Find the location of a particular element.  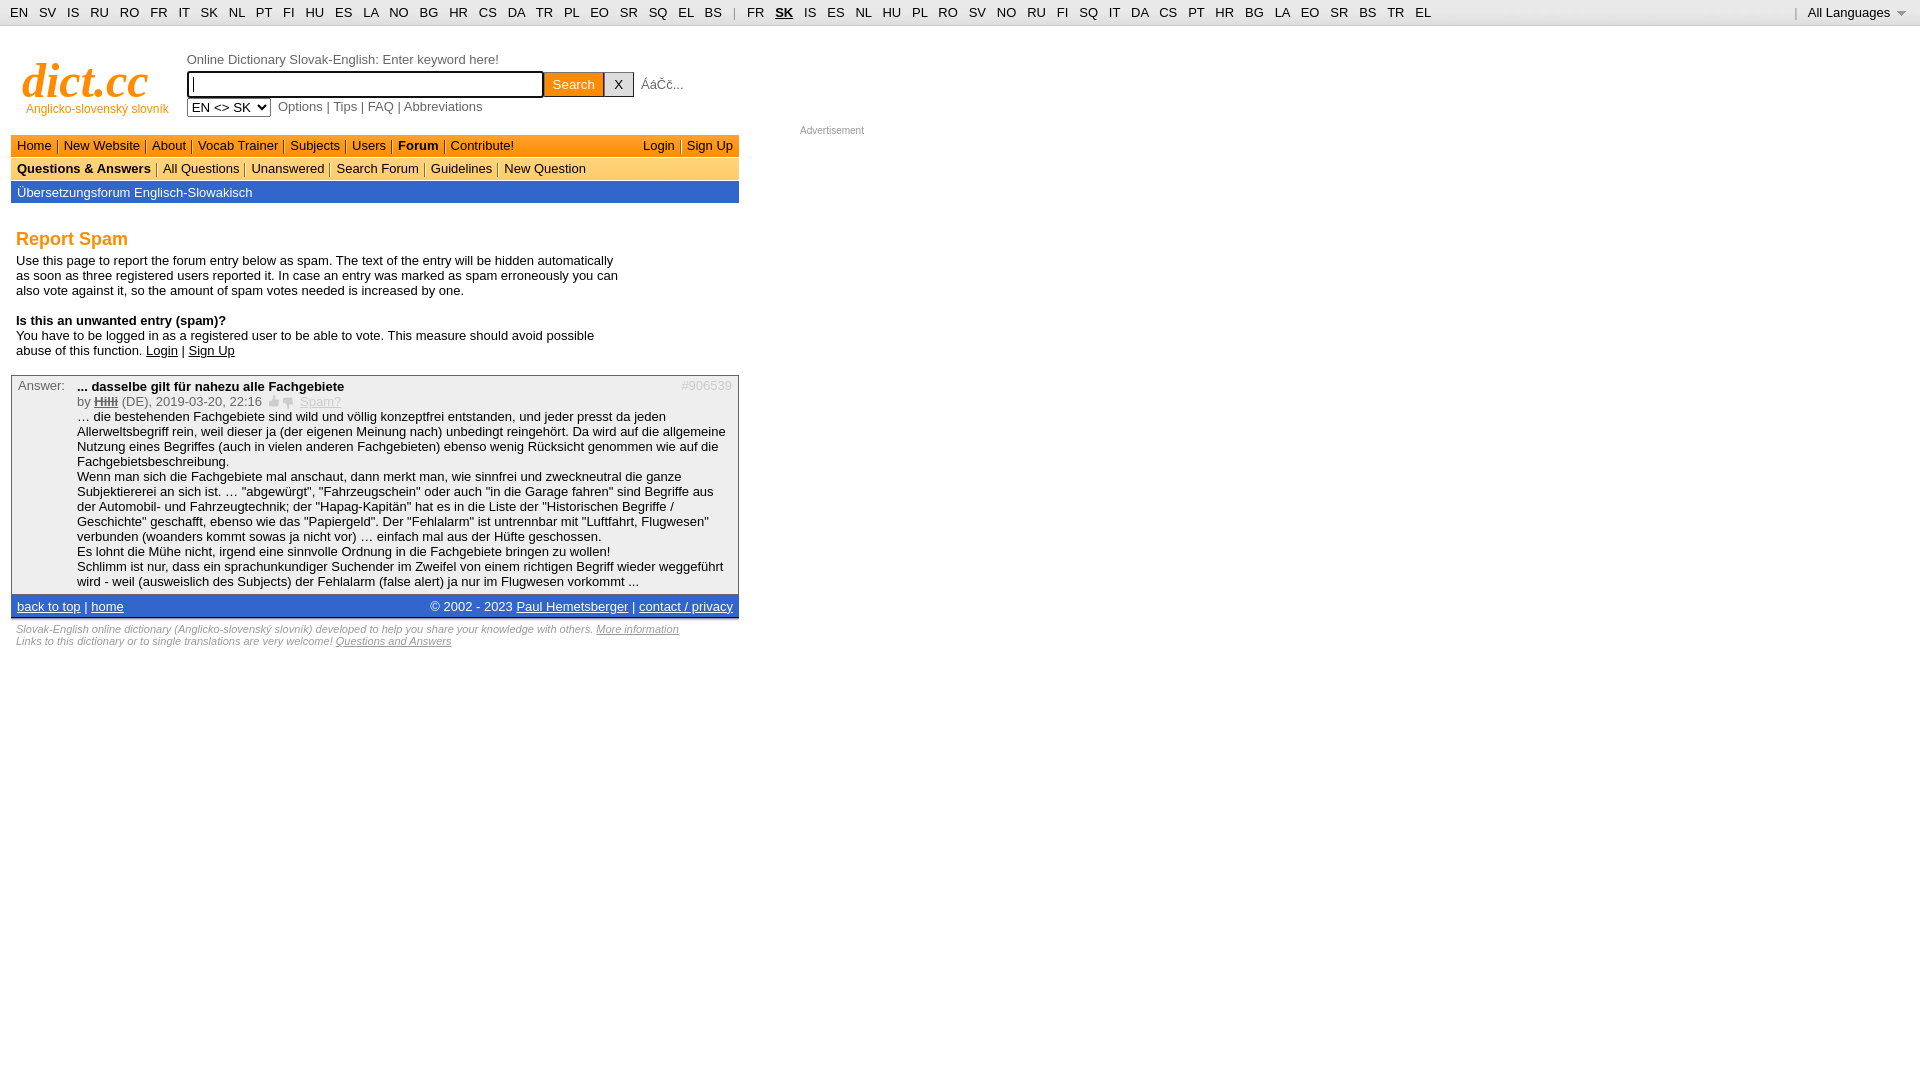

CS is located at coordinates (1168, 12).